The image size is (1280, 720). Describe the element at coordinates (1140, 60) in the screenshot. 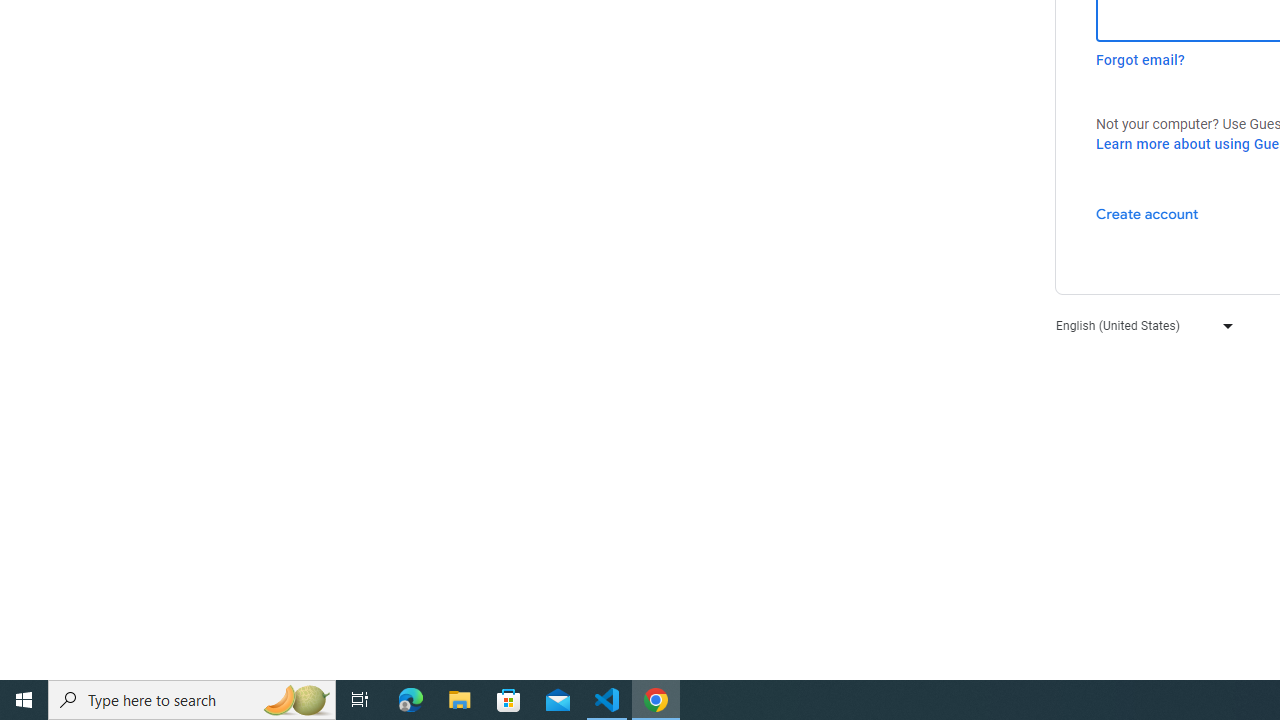

I see `Forgot email?` at that location.